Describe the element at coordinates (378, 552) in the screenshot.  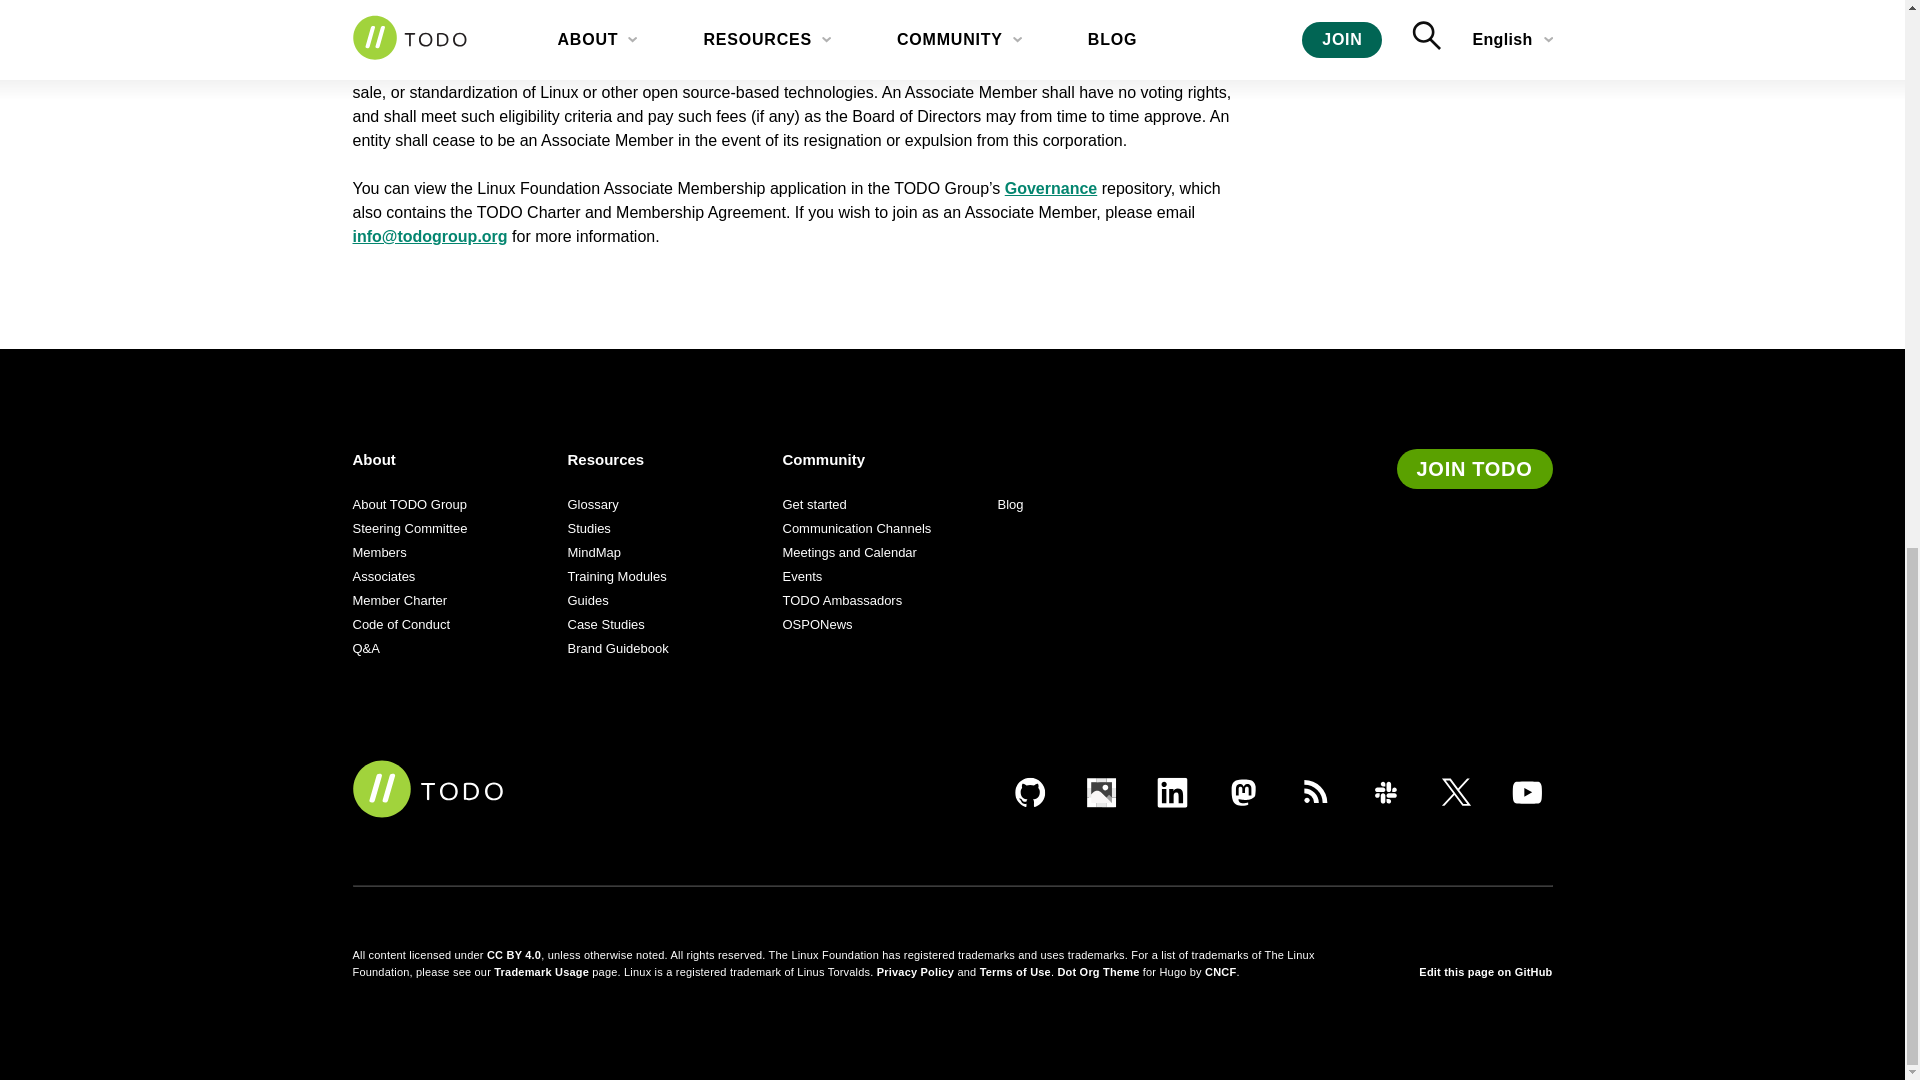
I see `Members` at that location.